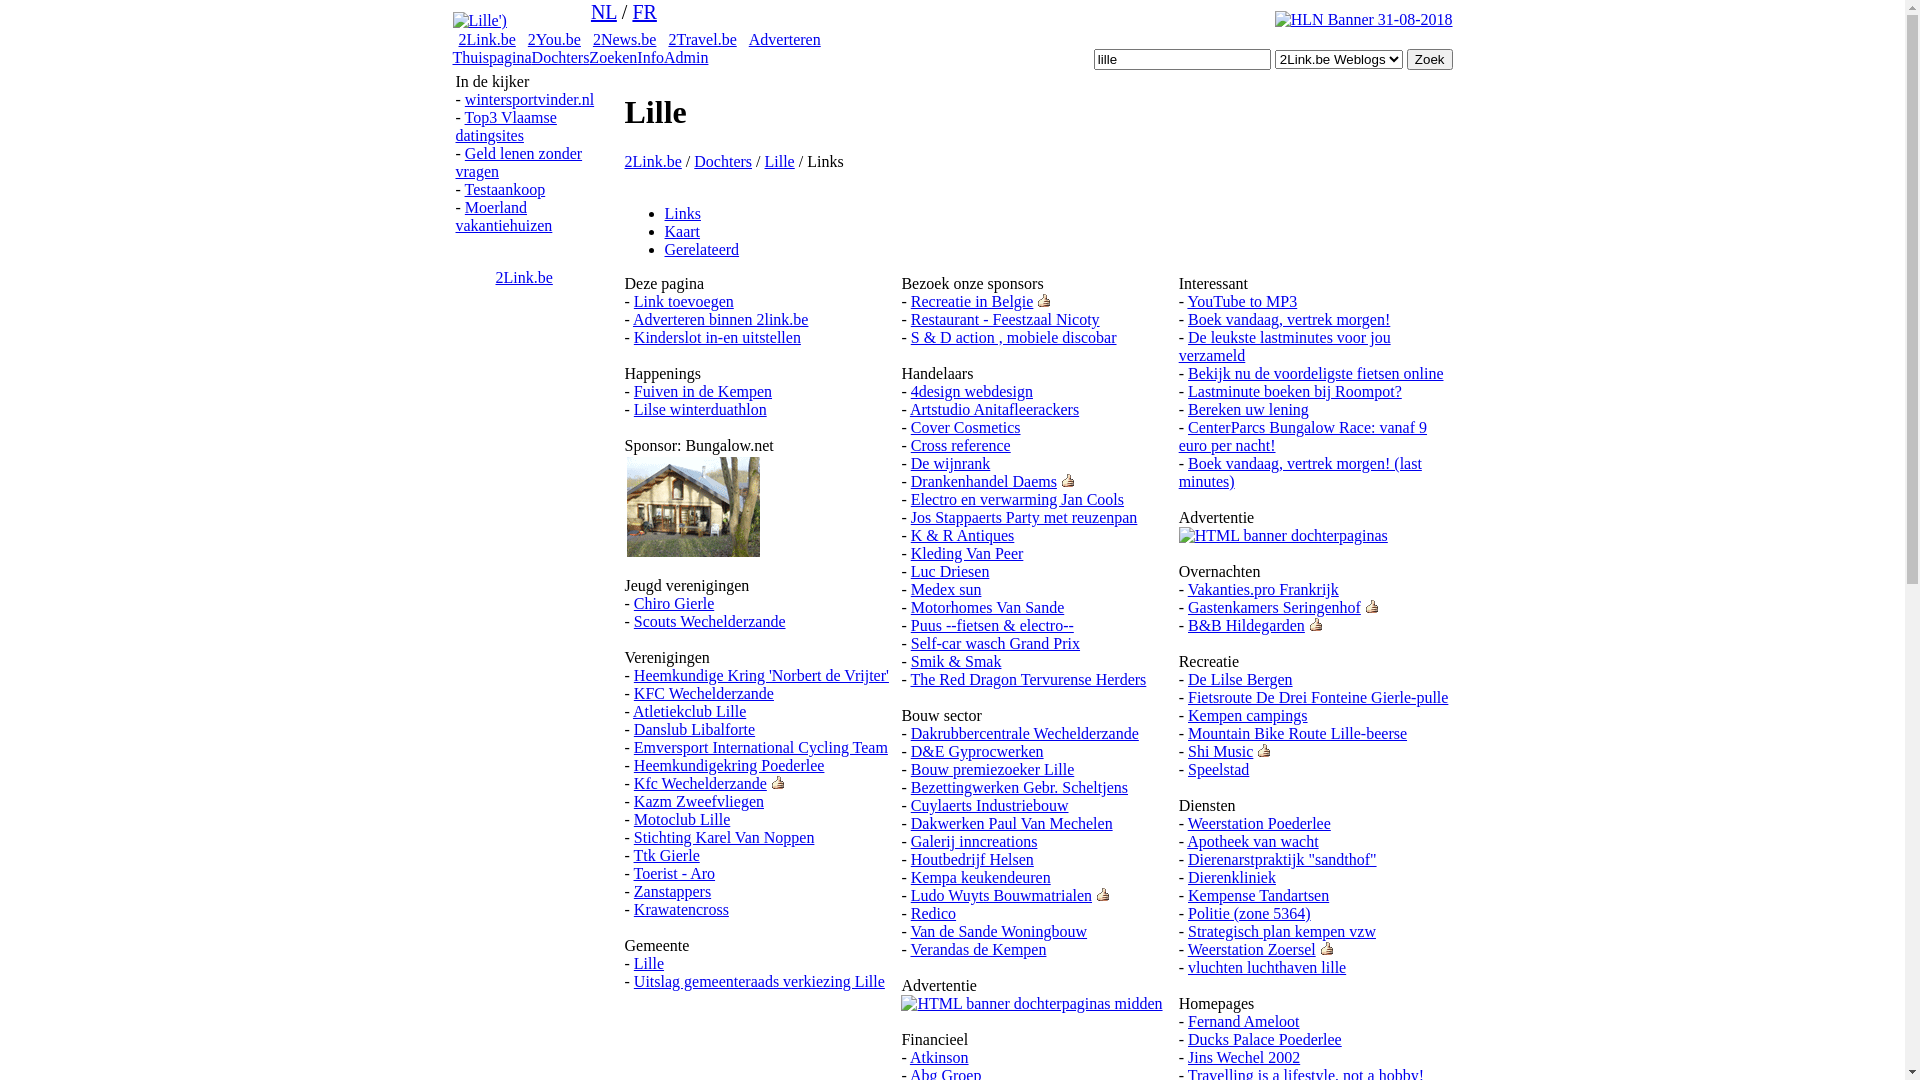  I want to click on Mountain Bike Route Lille-beerse, so click(1298, 734).